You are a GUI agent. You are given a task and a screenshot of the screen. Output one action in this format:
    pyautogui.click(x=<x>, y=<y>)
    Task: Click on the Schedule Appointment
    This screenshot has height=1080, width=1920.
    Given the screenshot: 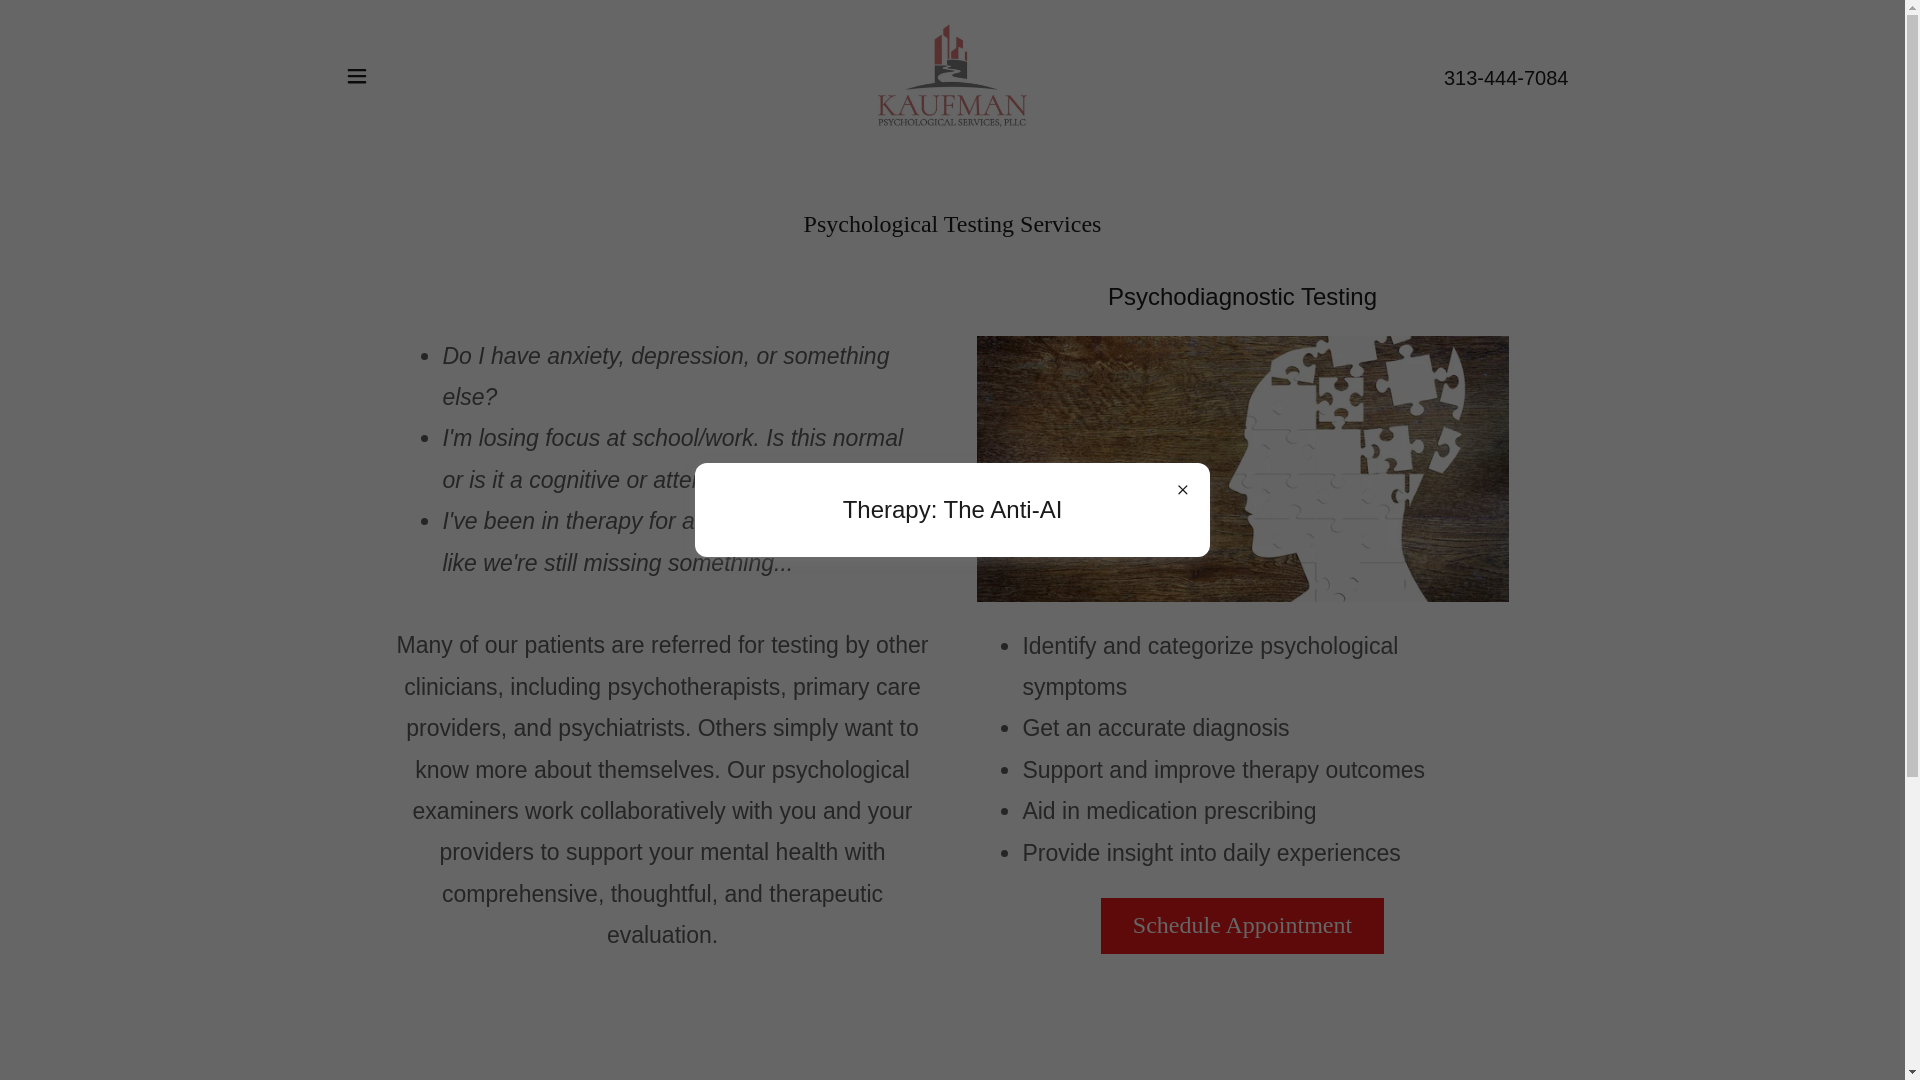 What is the action you would take?
    pyautogui.click(x=1242, y=925)
    